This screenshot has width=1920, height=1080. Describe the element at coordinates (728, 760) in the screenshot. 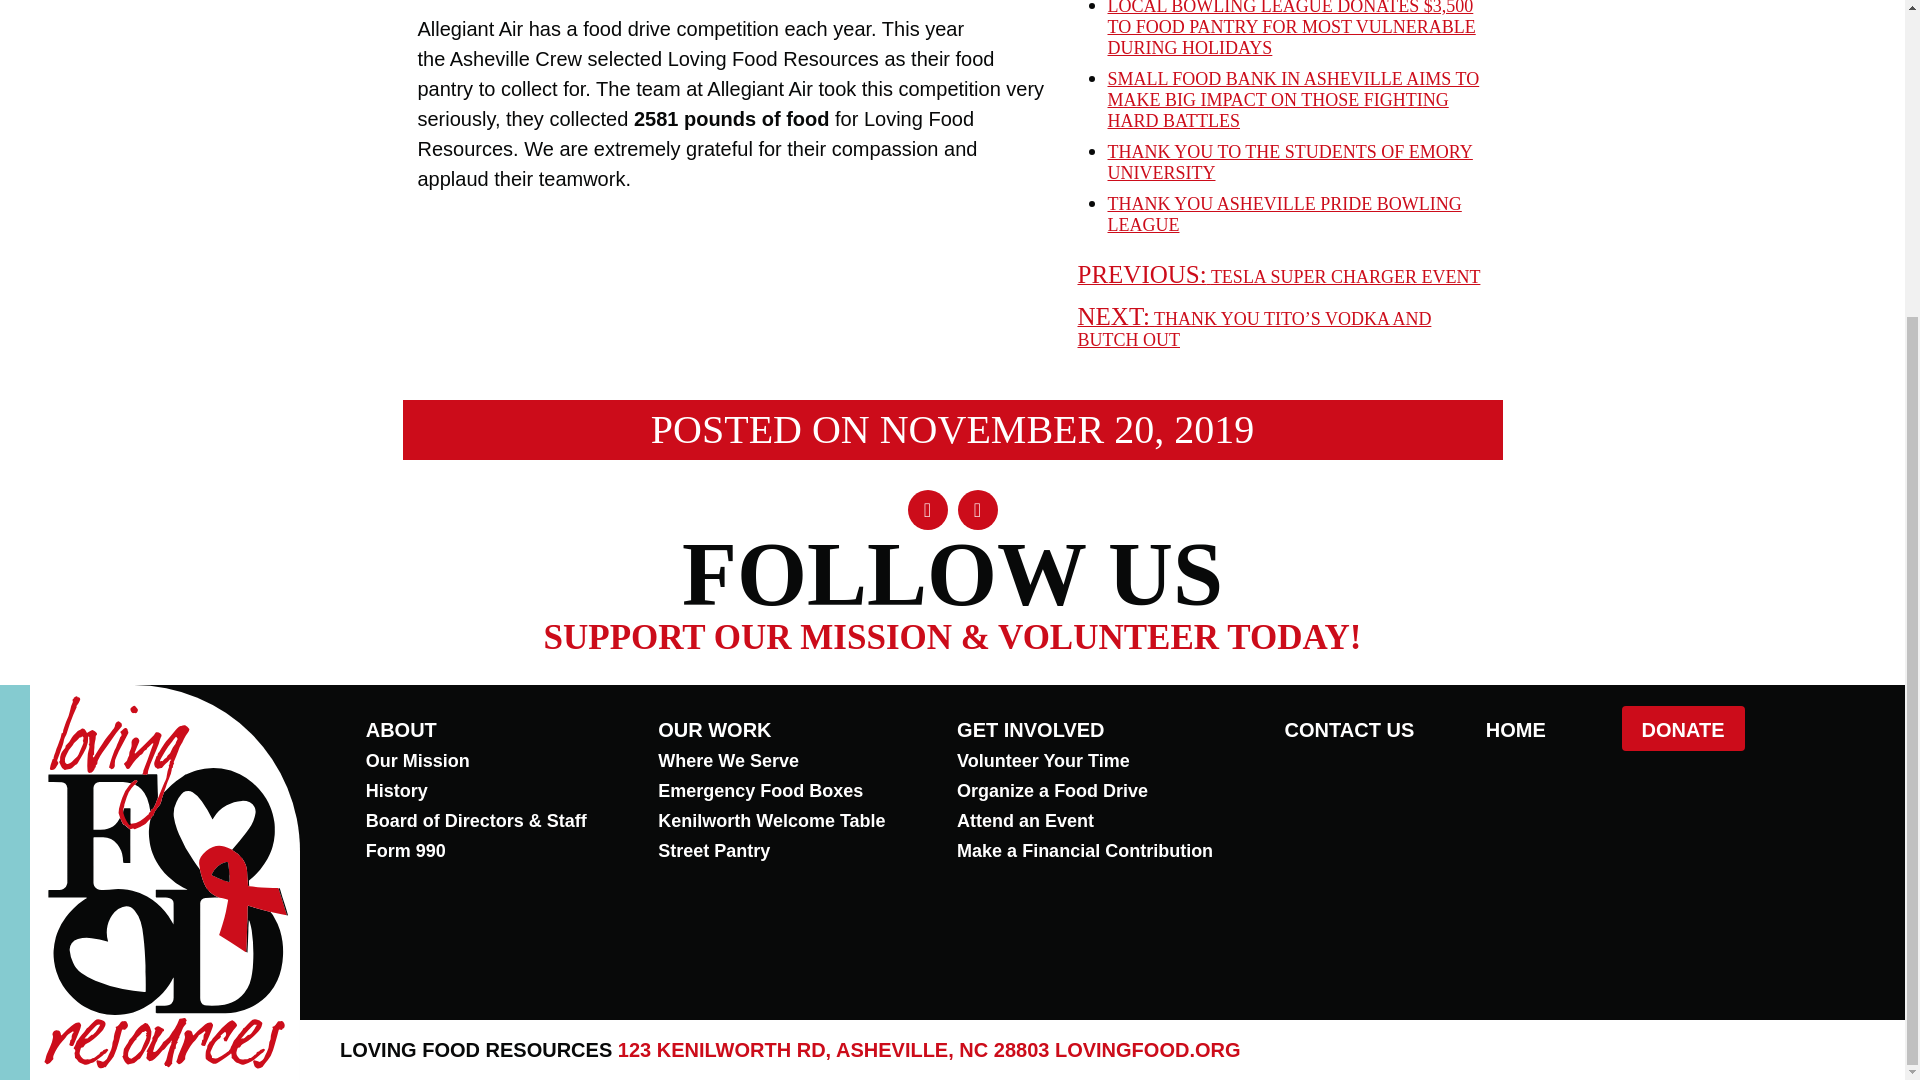

I see `Where We Serve` at that location.